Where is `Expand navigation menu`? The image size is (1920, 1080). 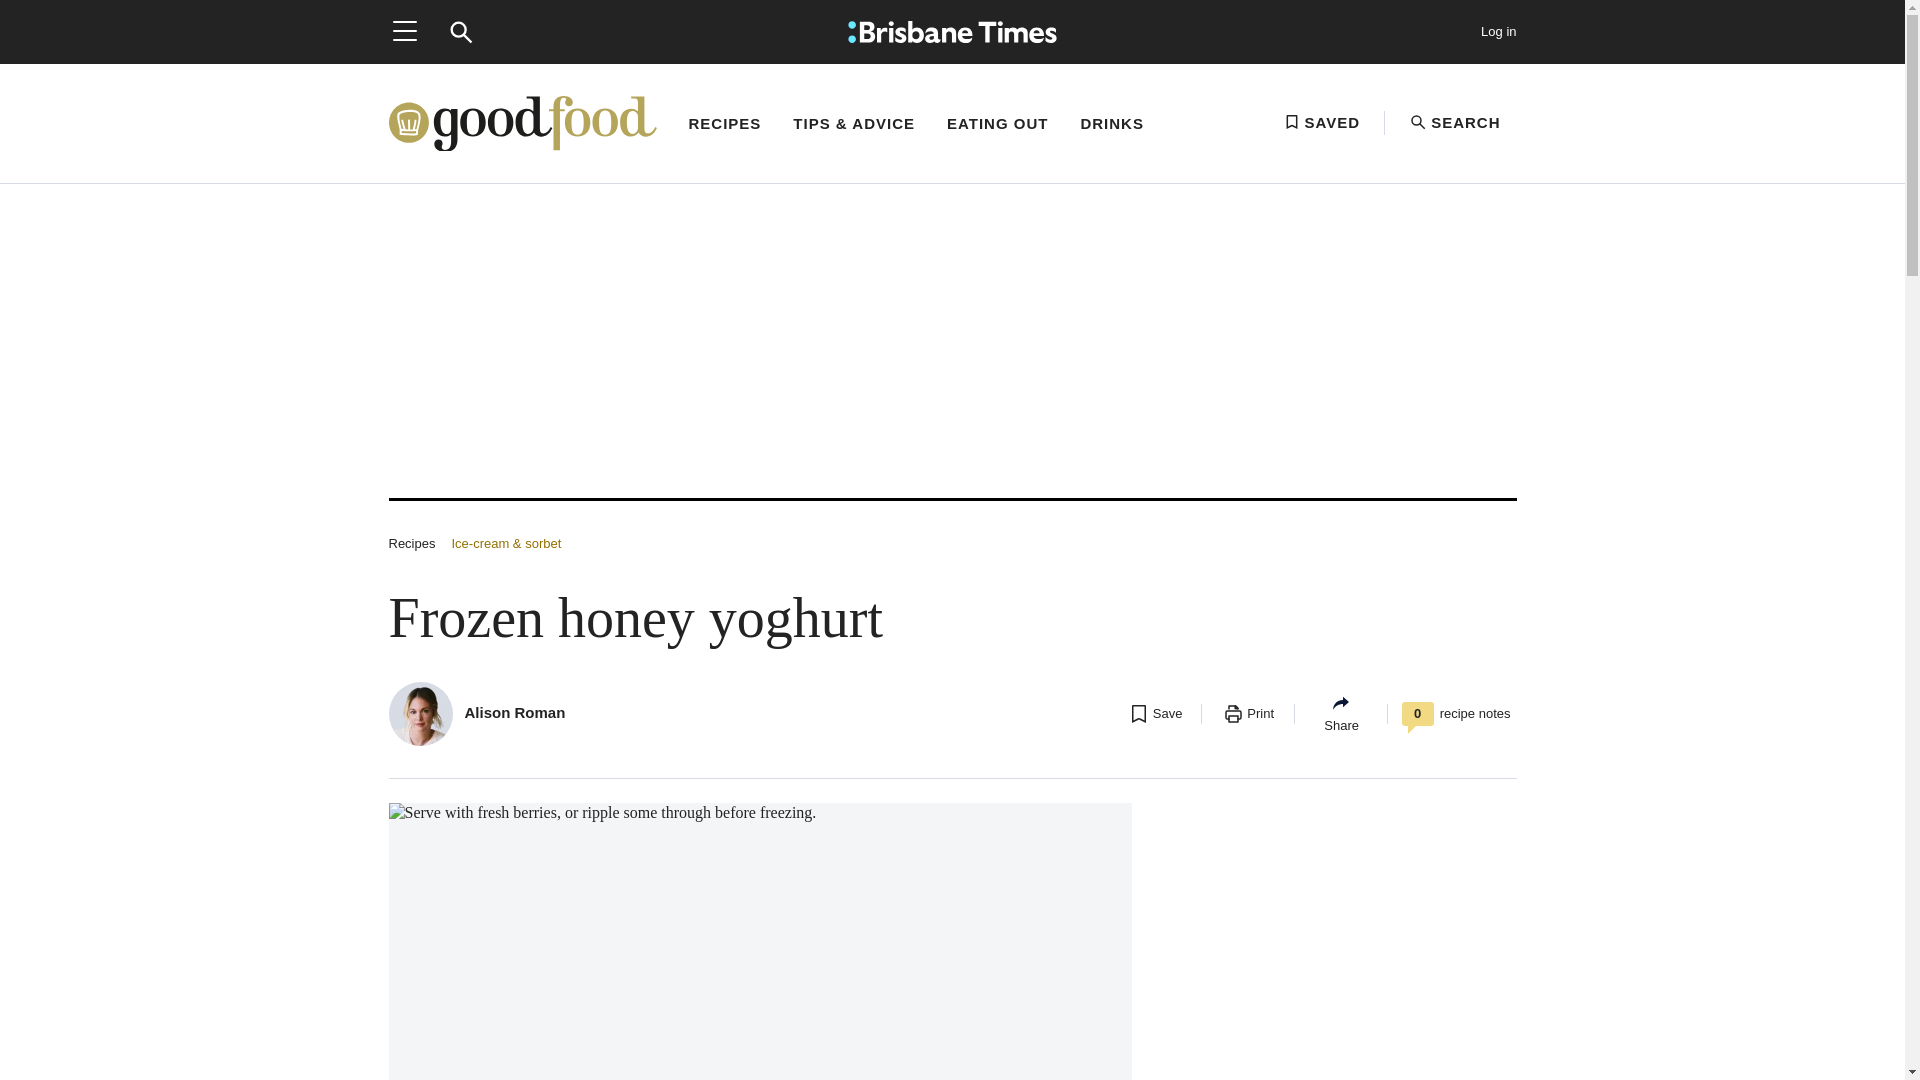 Expand navigation menu is located at coordinates (404, 32).